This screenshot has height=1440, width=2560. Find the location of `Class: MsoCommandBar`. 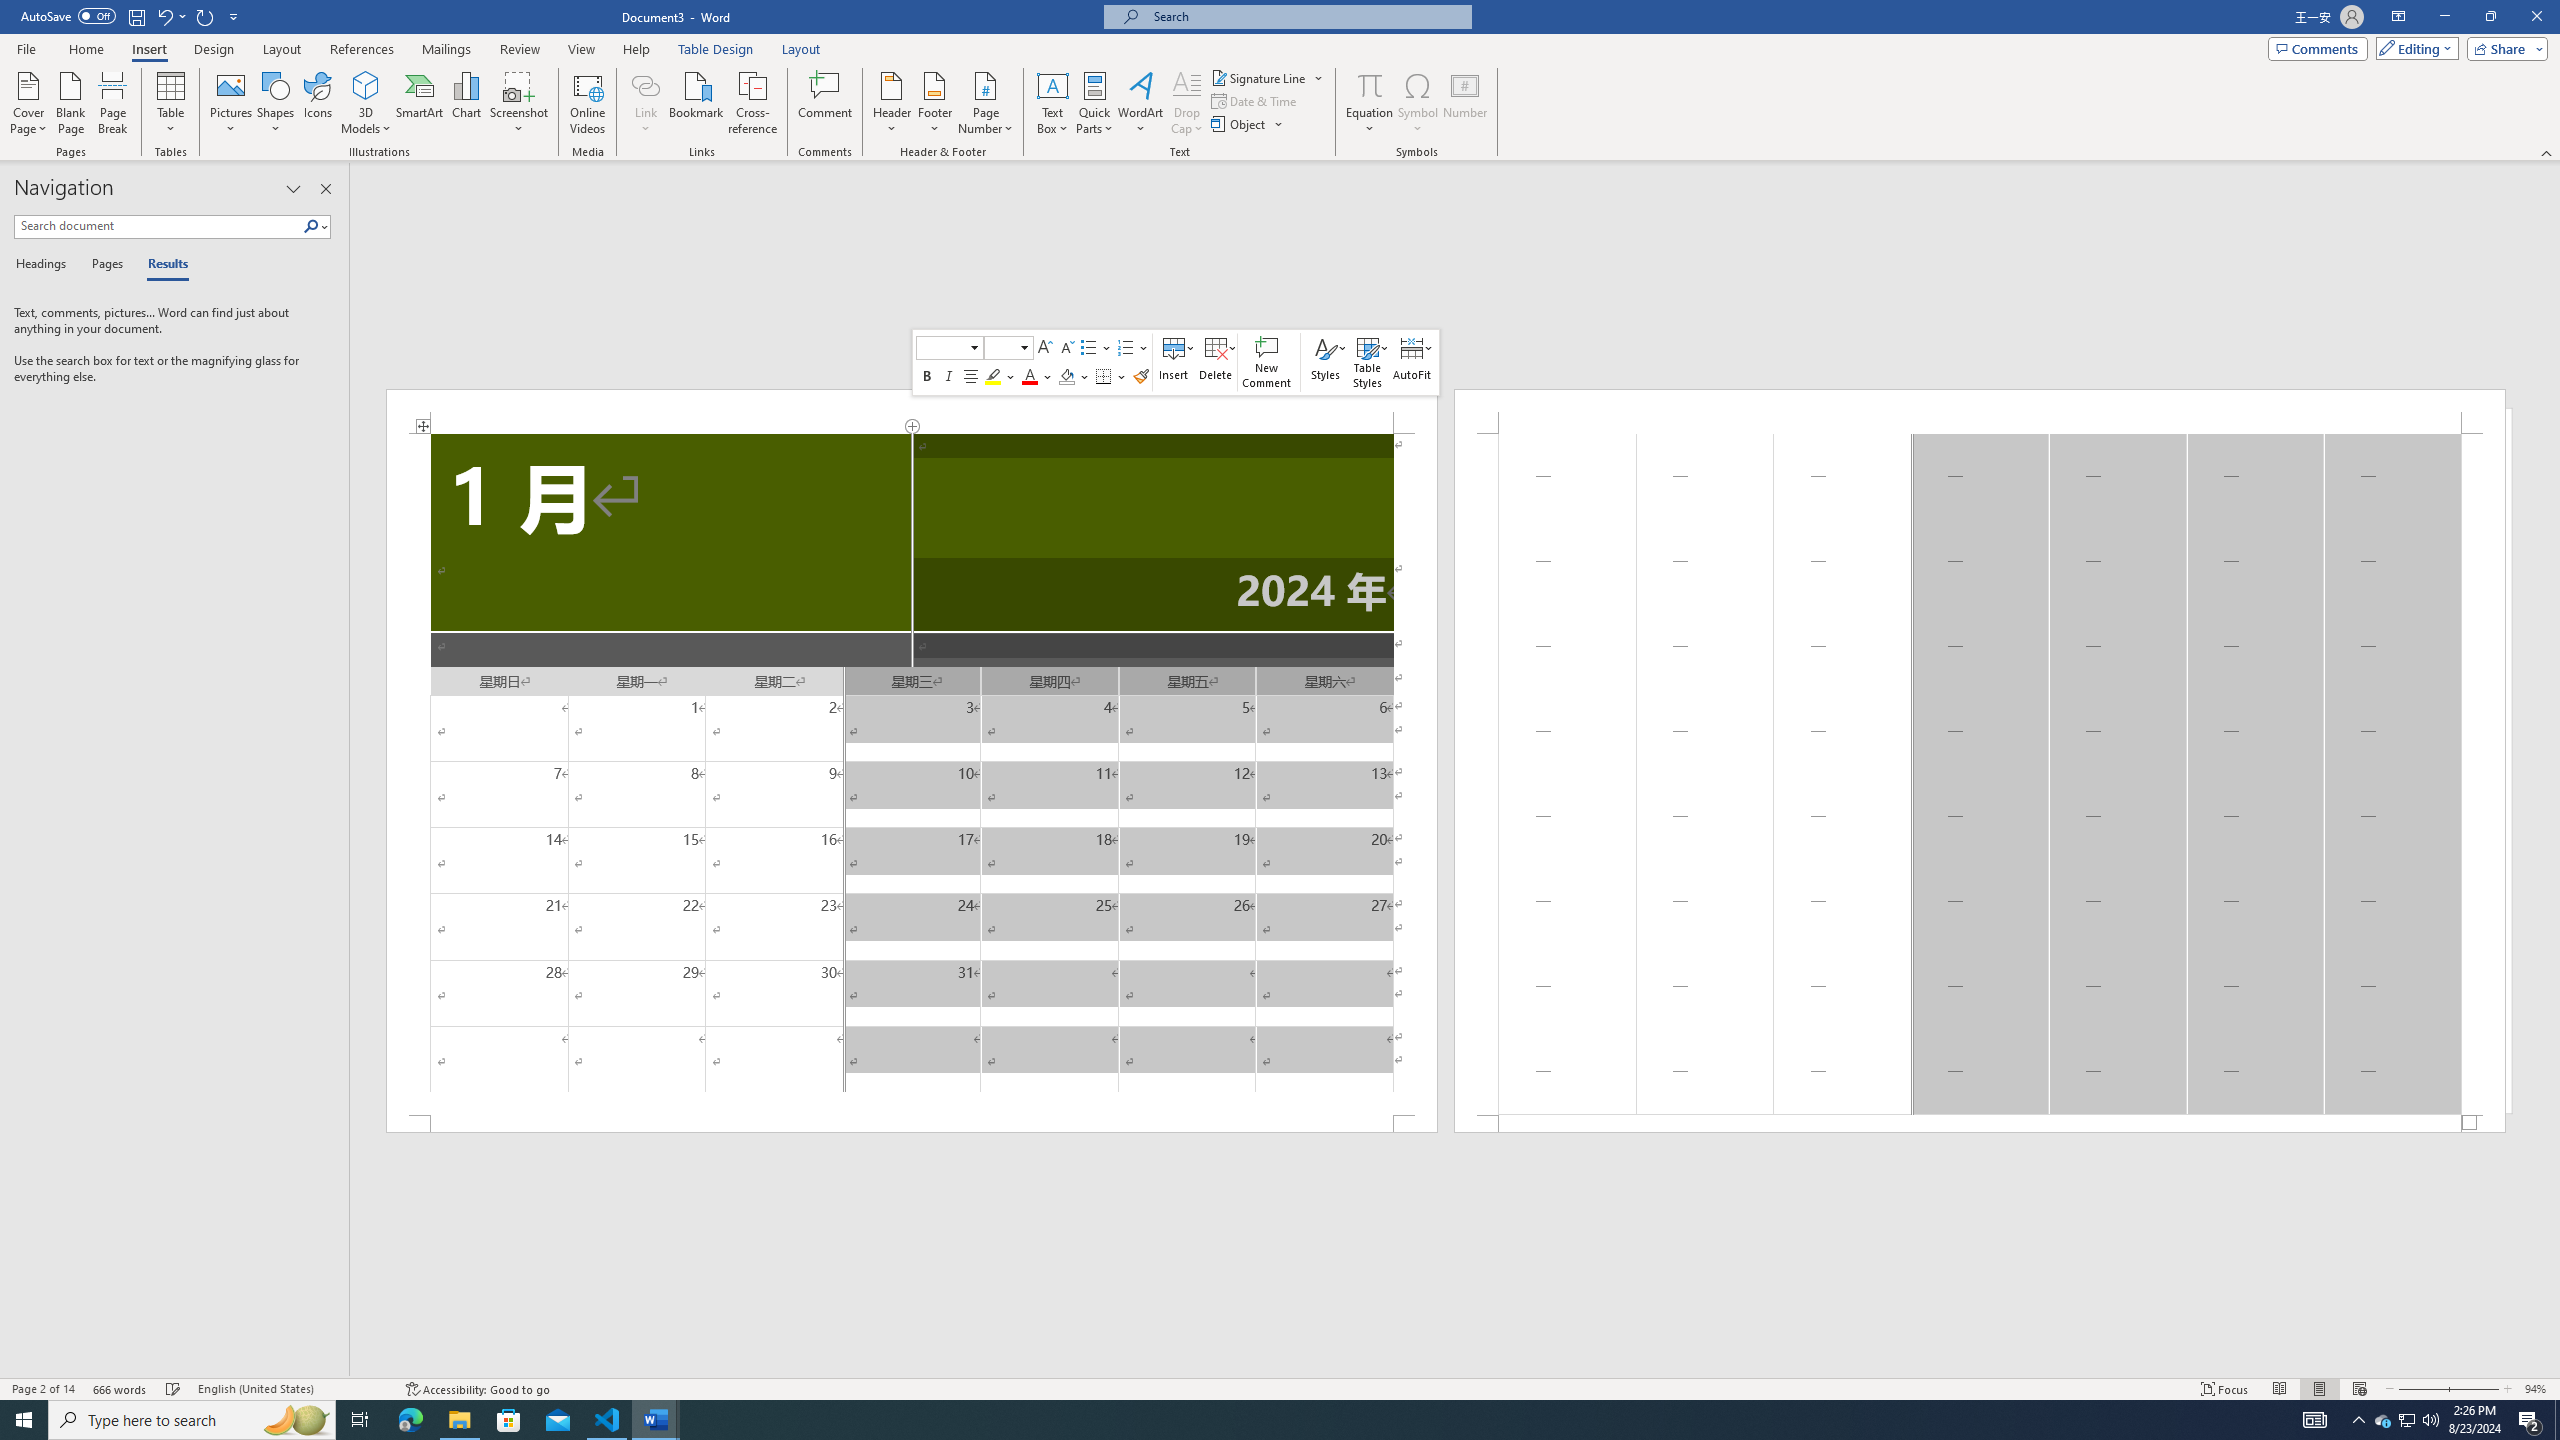

Class: MsoCommandBar is located at coordinates (1280, 1388).